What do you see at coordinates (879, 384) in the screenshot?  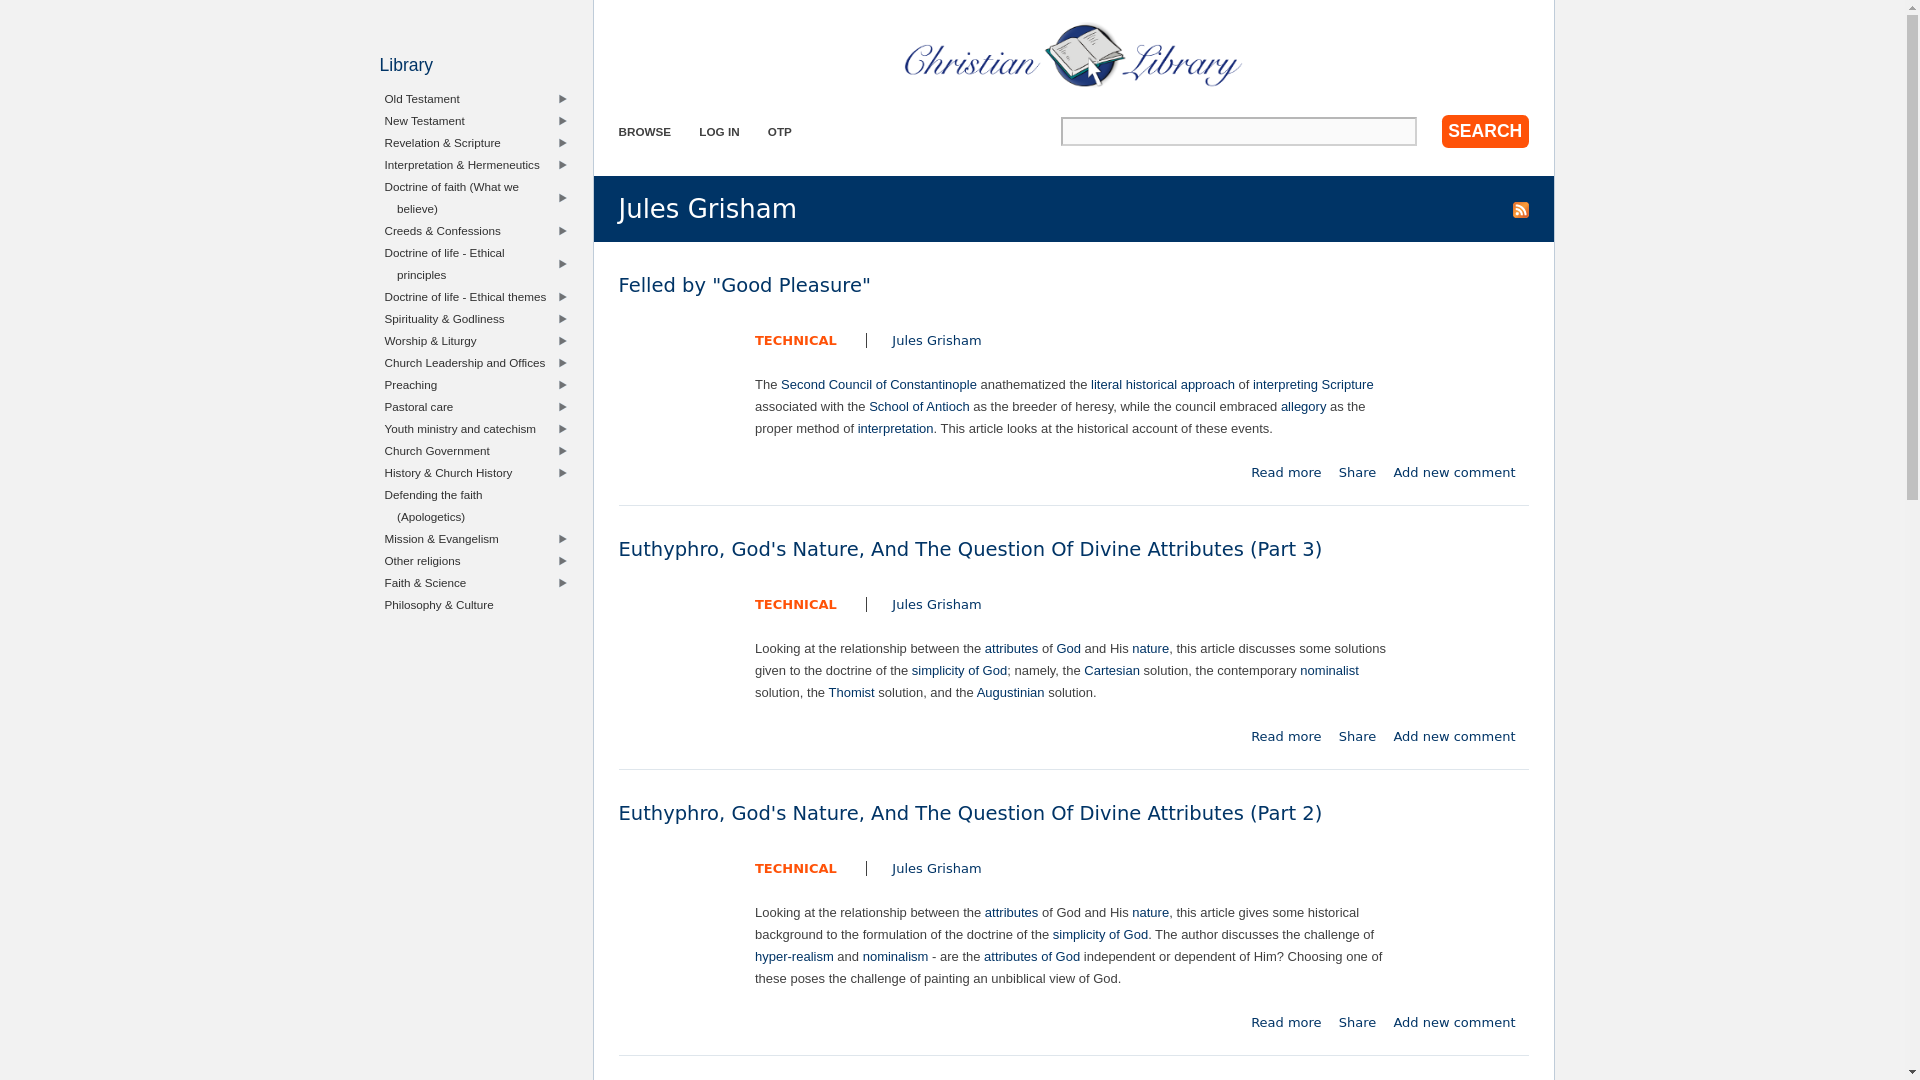 I see `Second Council of Constantinople` at bounding box center [879, 384].